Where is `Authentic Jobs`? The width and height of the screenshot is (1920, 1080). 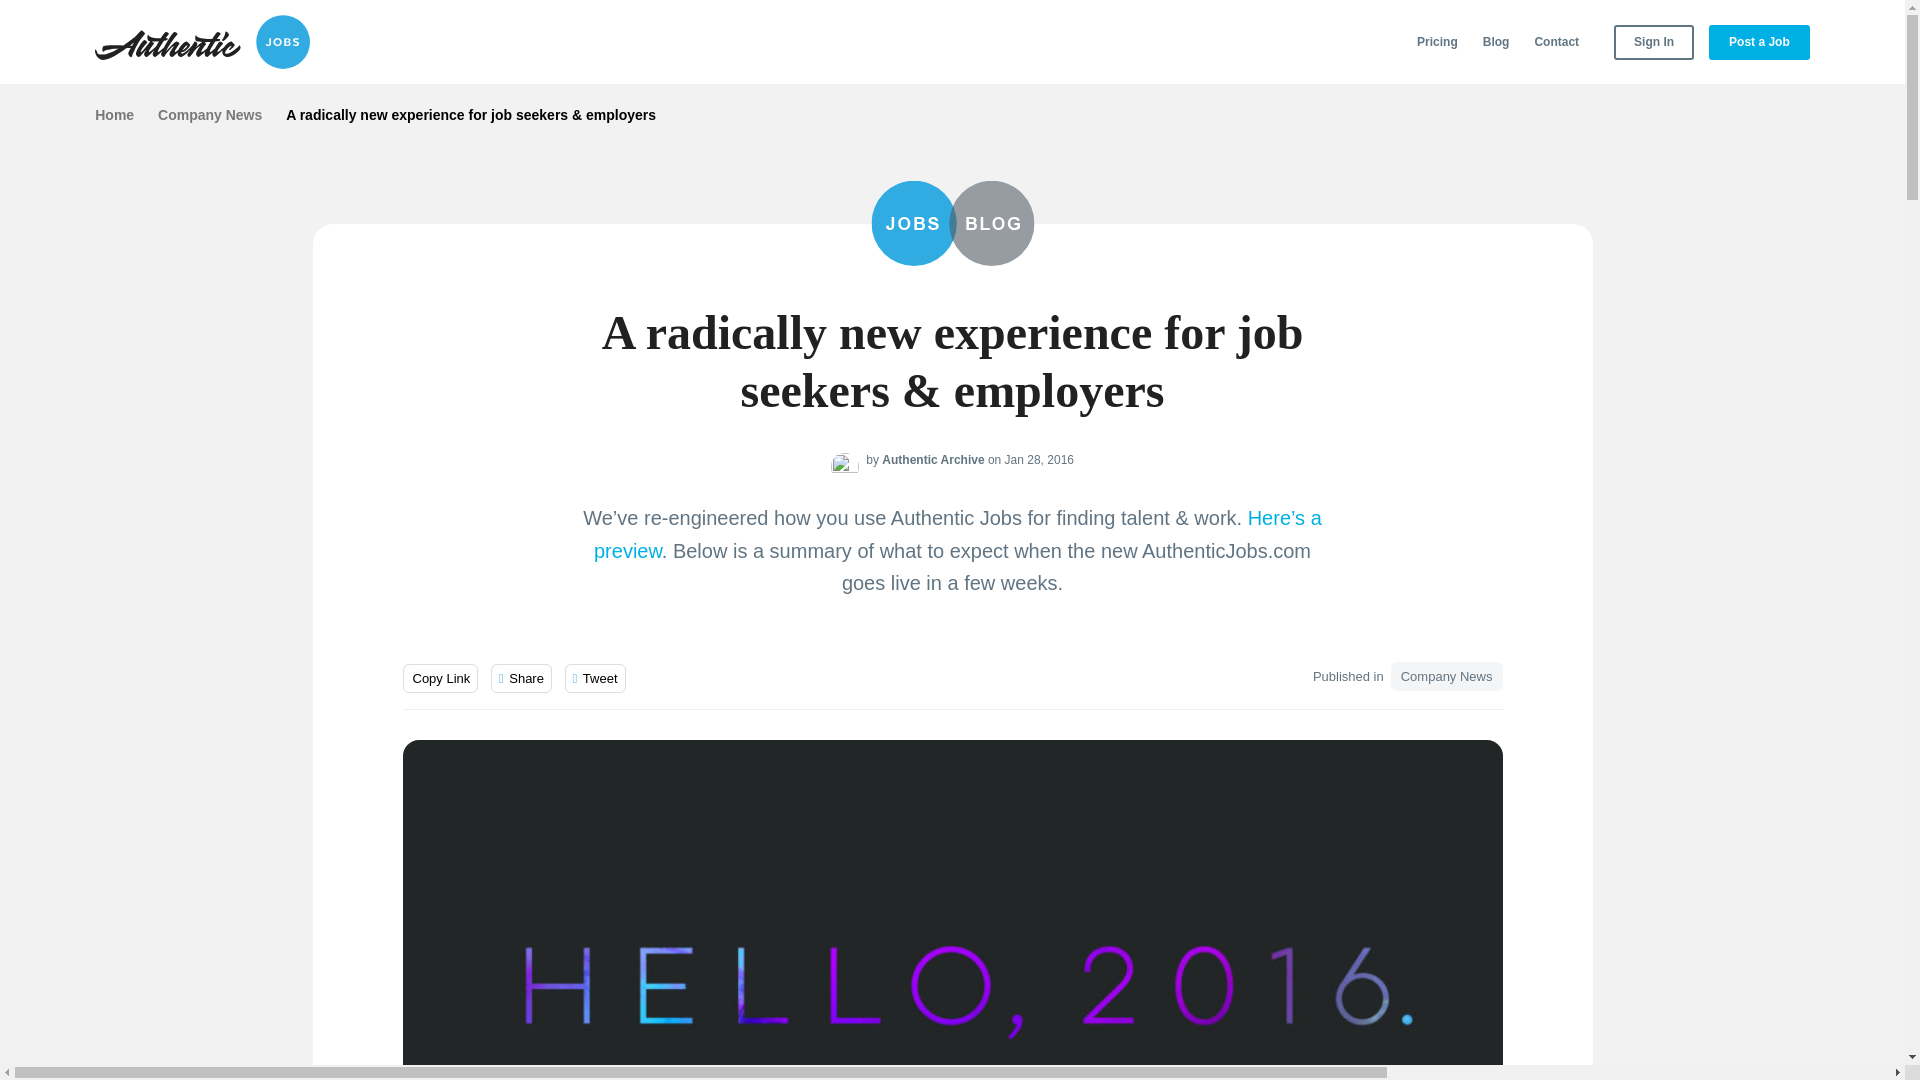
Authentic Jobs is located at coordinates (202, 42).